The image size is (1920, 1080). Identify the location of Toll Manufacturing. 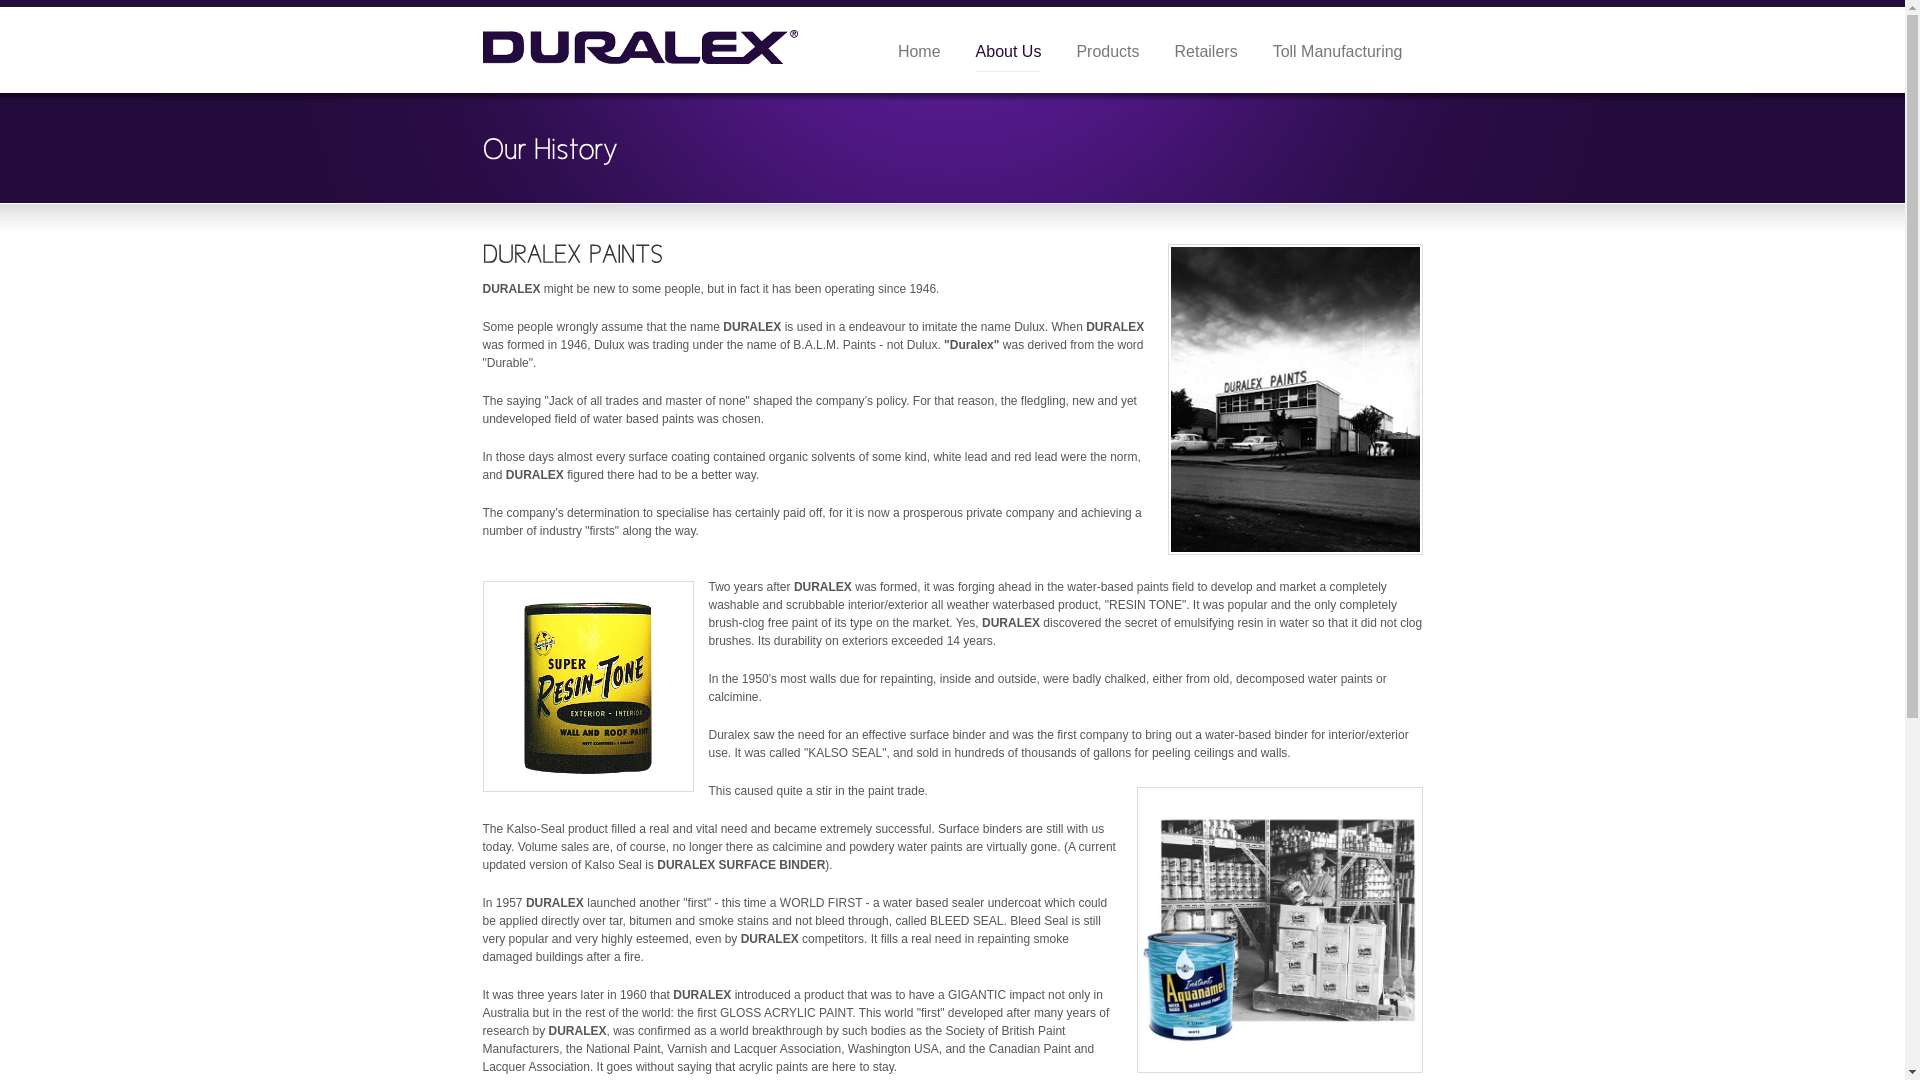
(1338, 52).